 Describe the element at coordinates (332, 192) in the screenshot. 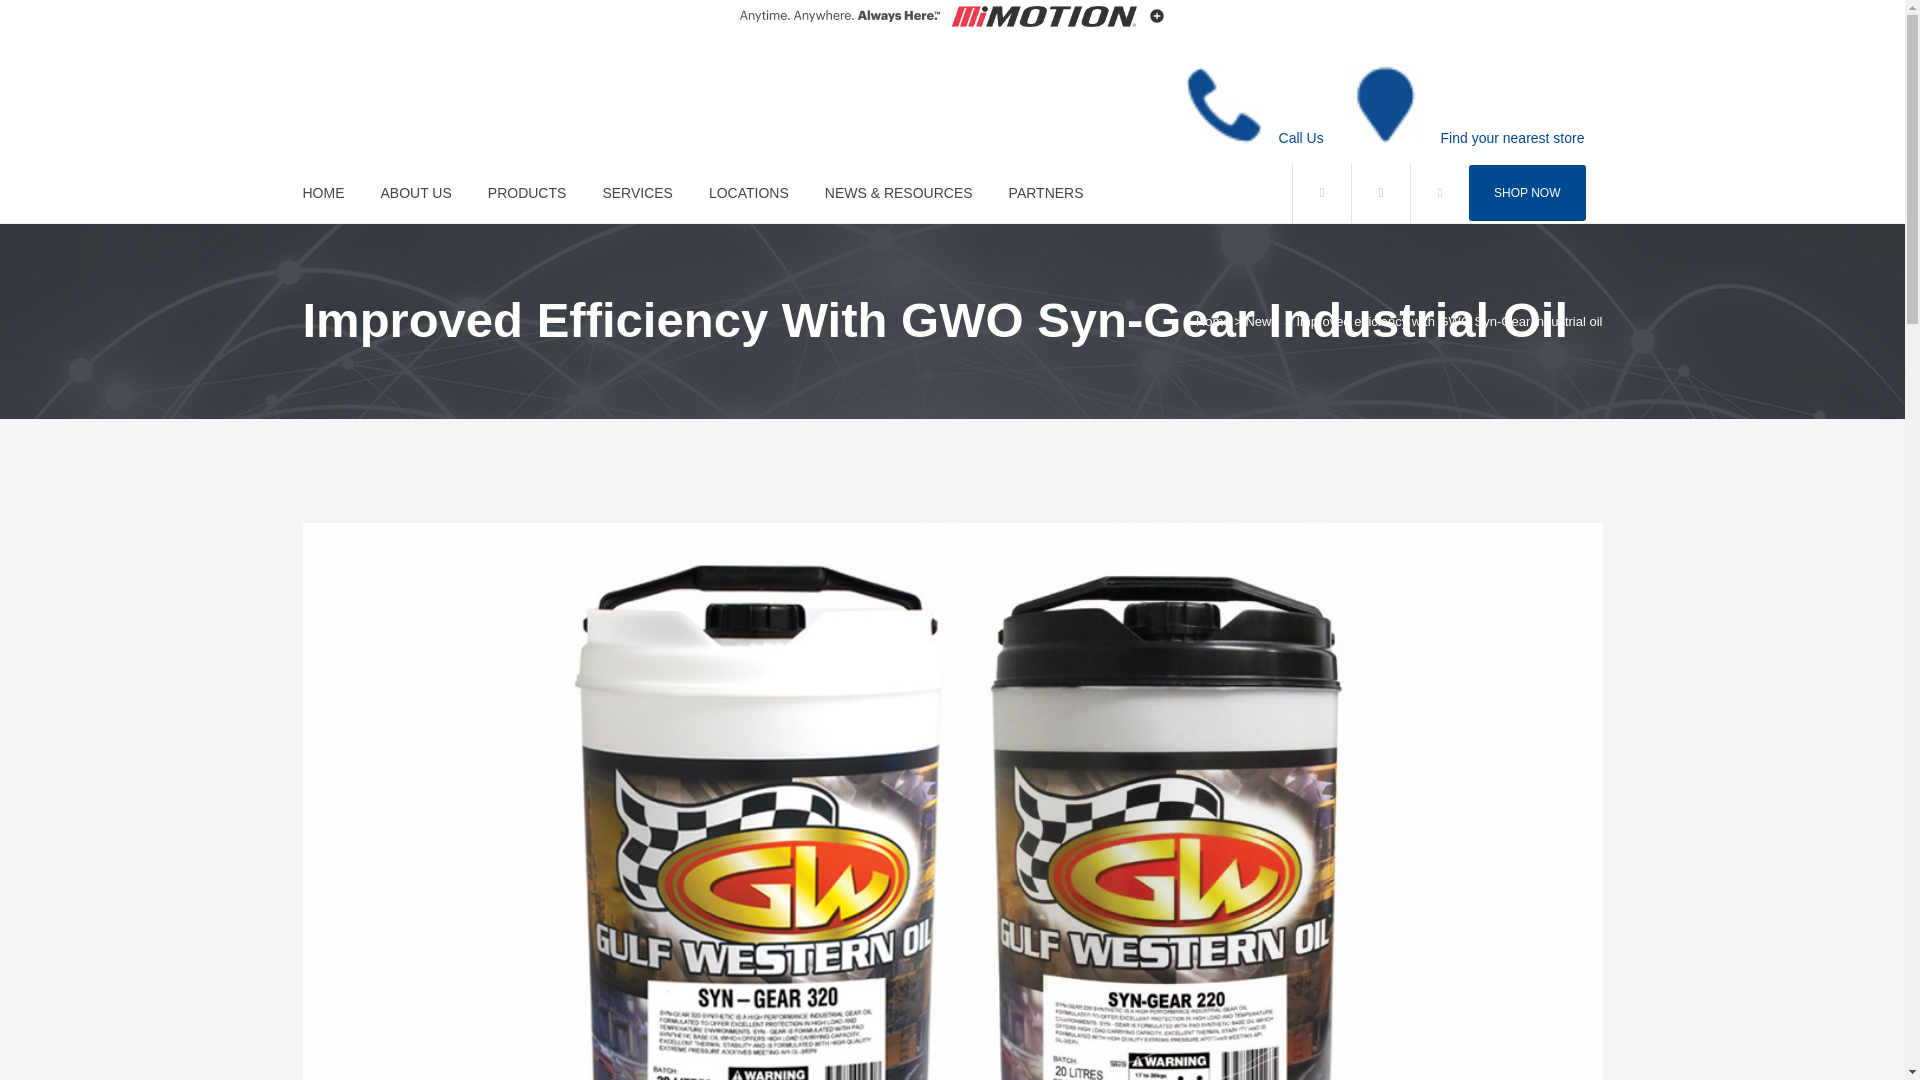

I see `HOME` at that location.